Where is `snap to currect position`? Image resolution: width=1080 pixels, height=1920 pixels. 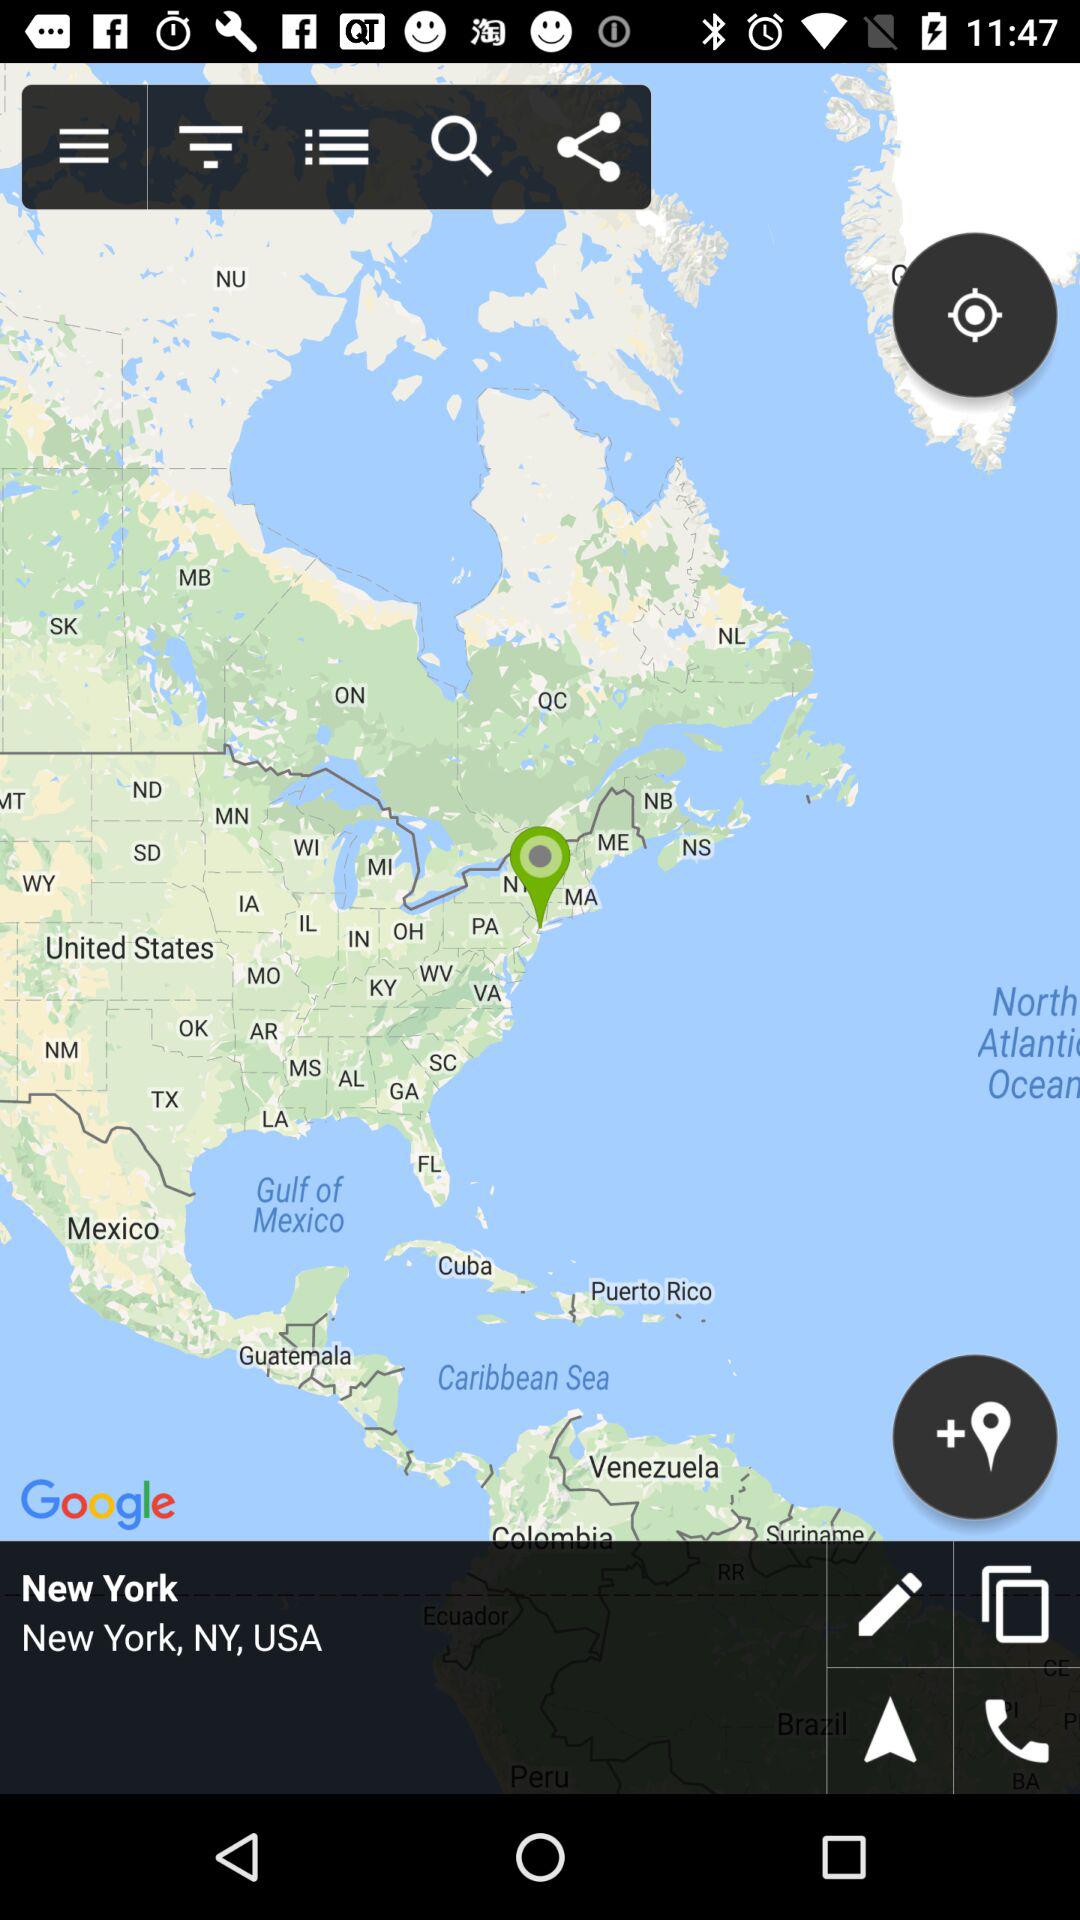
snap to currect position is located at coordinates (890, 1731).